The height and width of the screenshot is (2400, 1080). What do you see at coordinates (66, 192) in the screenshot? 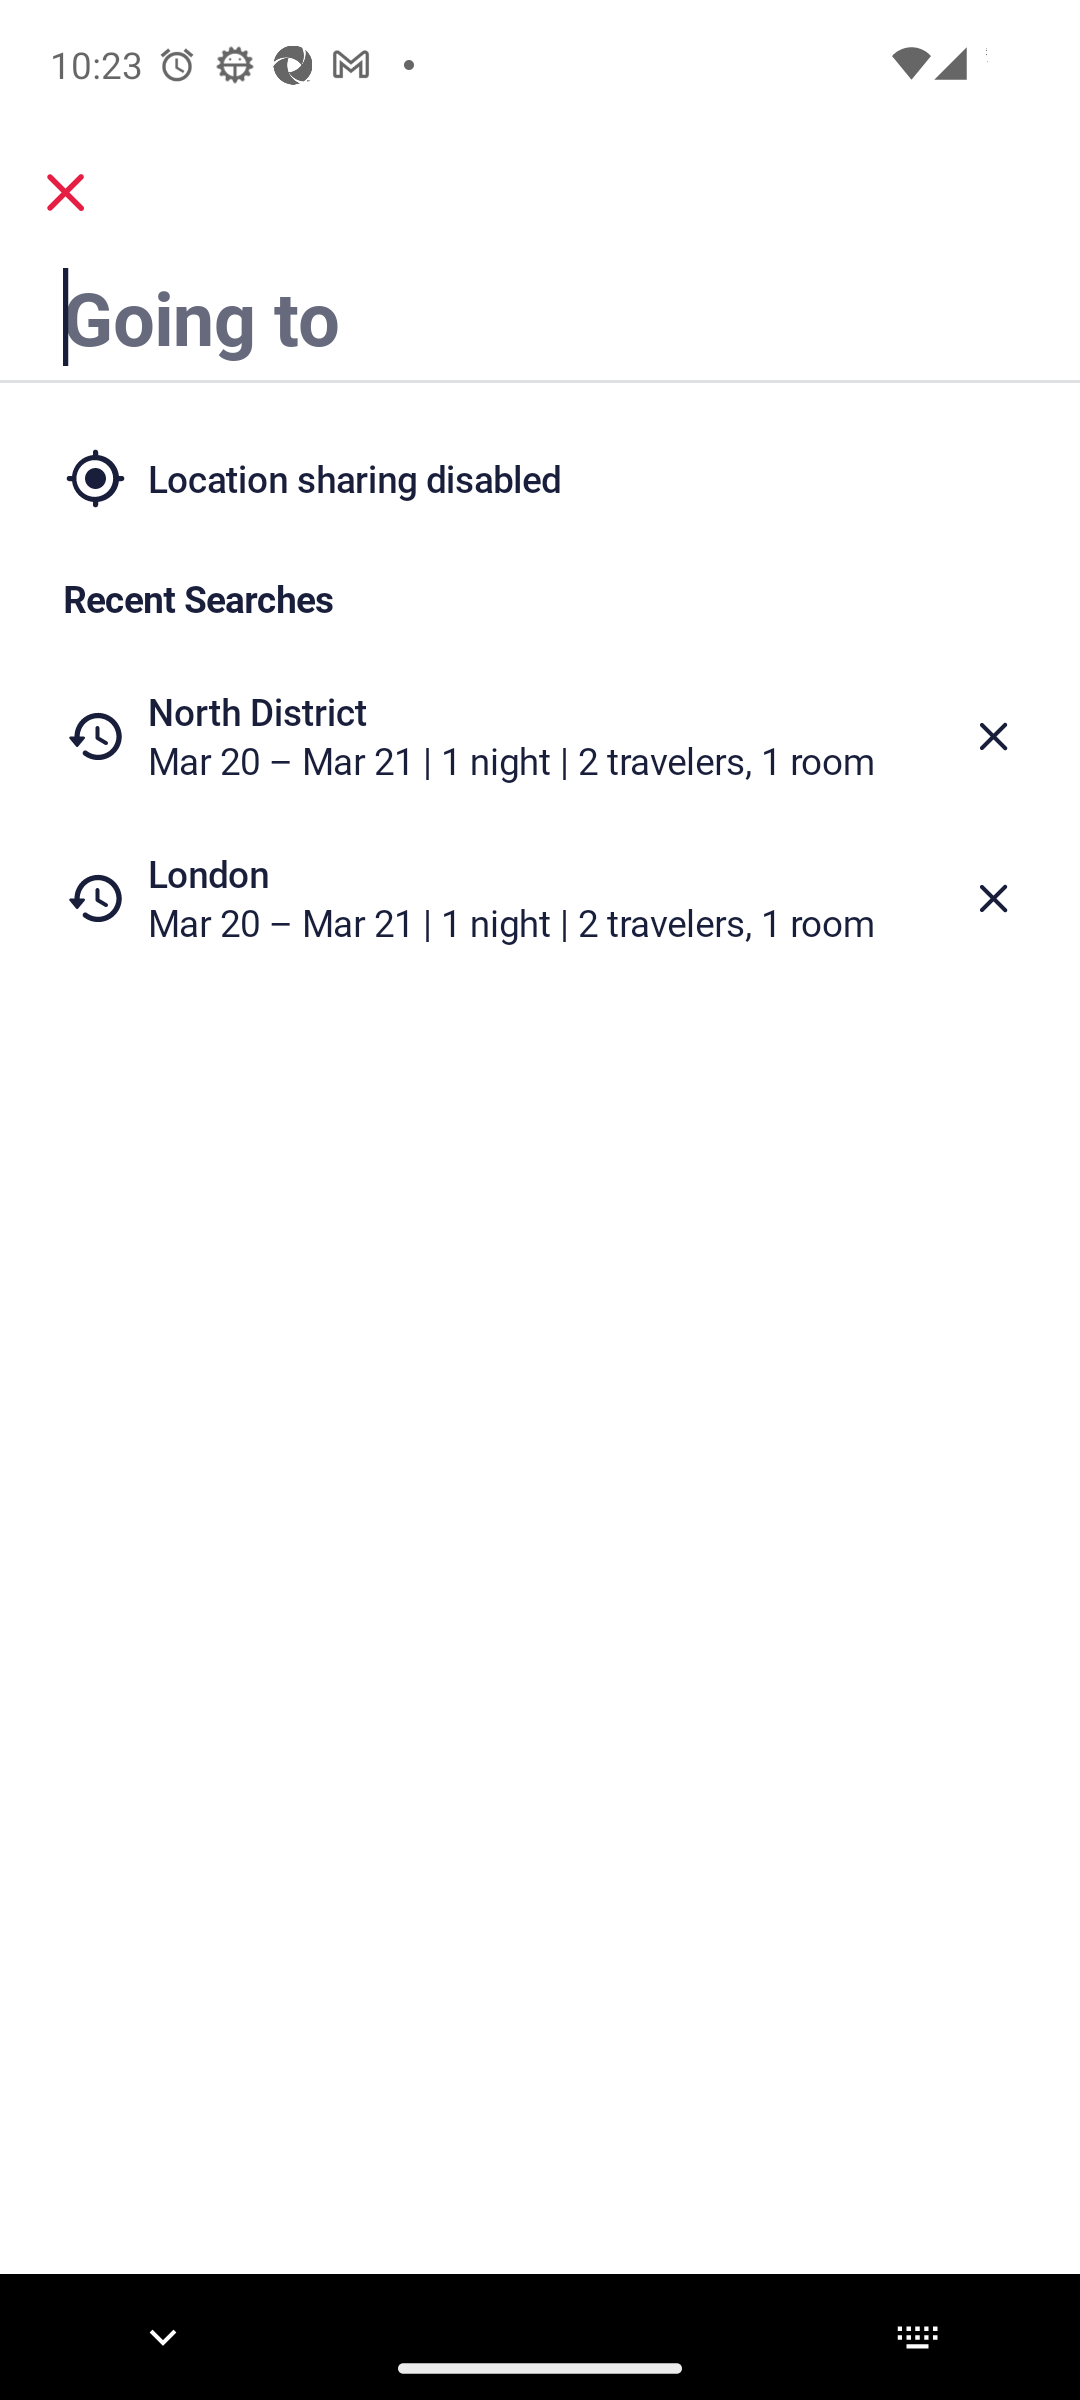
I see `close.` at bounding box center [66, 192].